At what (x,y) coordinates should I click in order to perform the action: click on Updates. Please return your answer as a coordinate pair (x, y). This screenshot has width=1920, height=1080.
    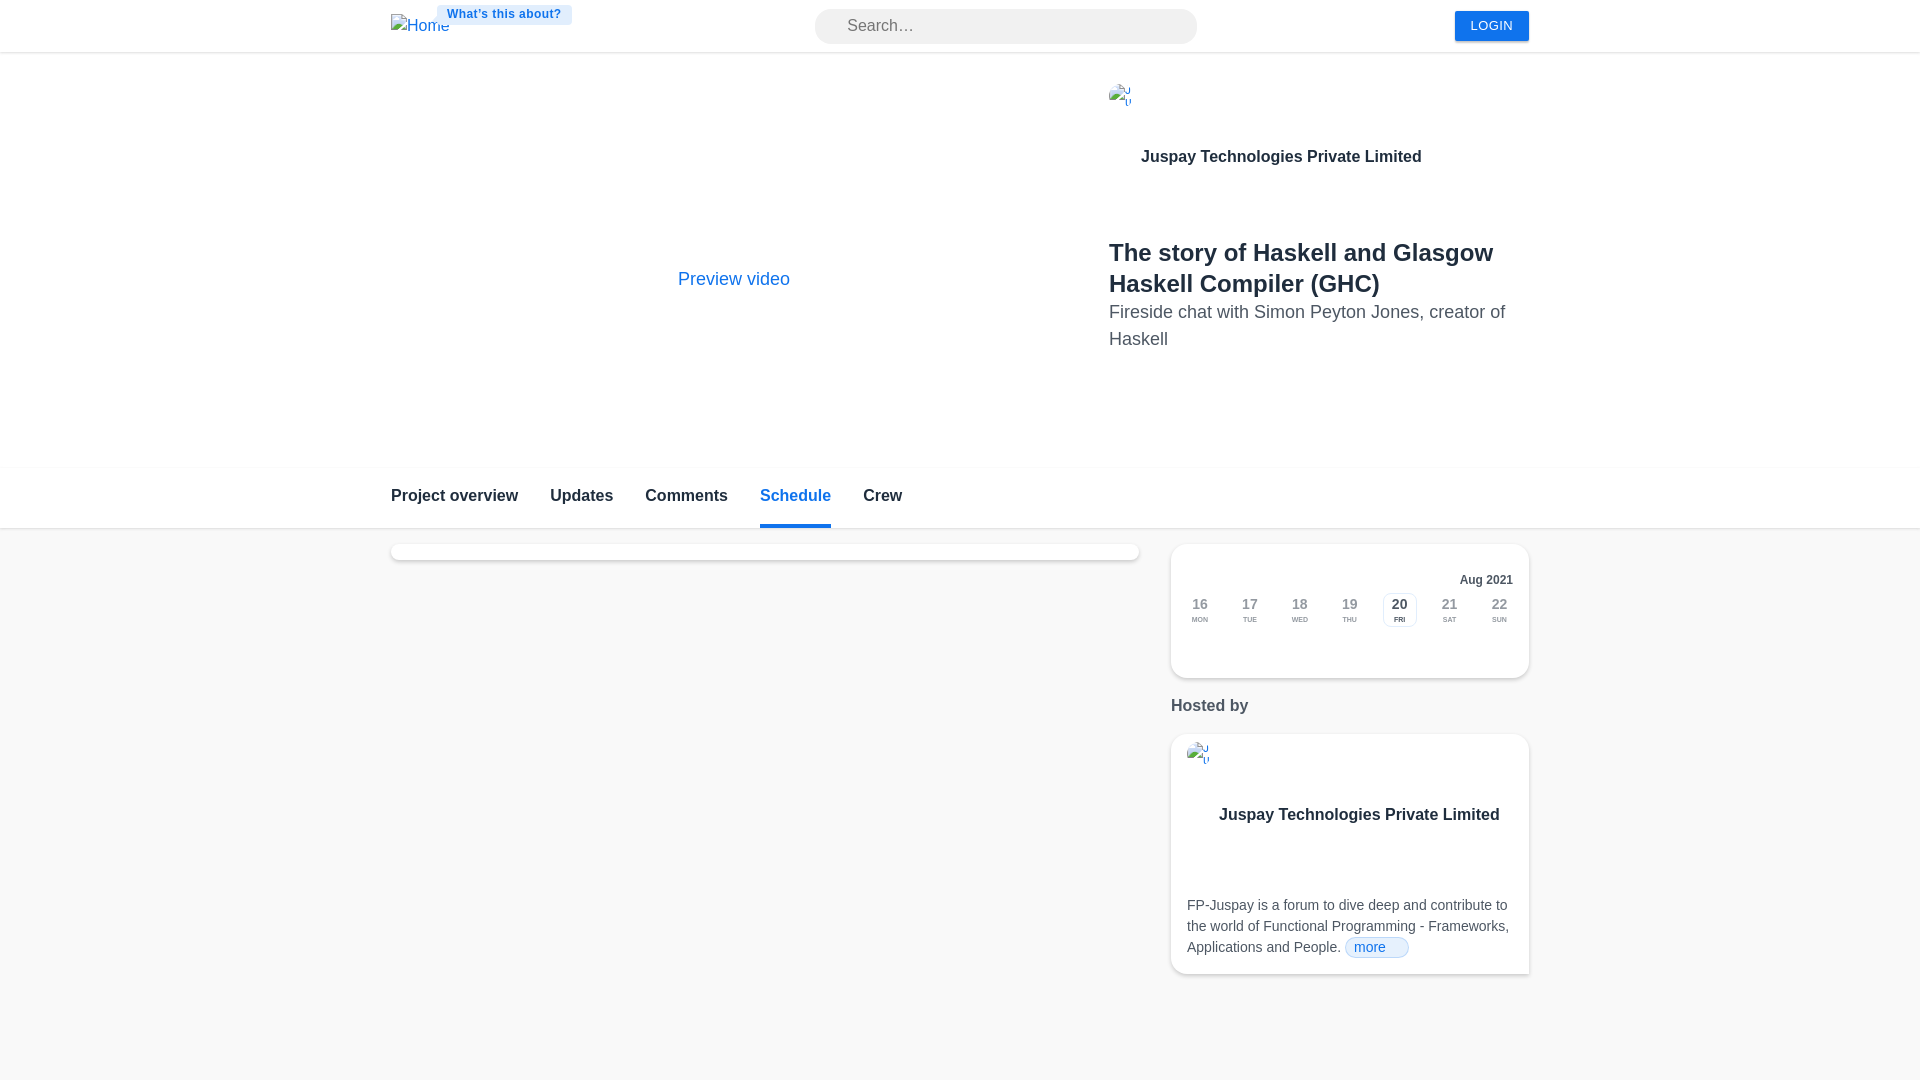
    Looking at the image, I should click on (580, 498).